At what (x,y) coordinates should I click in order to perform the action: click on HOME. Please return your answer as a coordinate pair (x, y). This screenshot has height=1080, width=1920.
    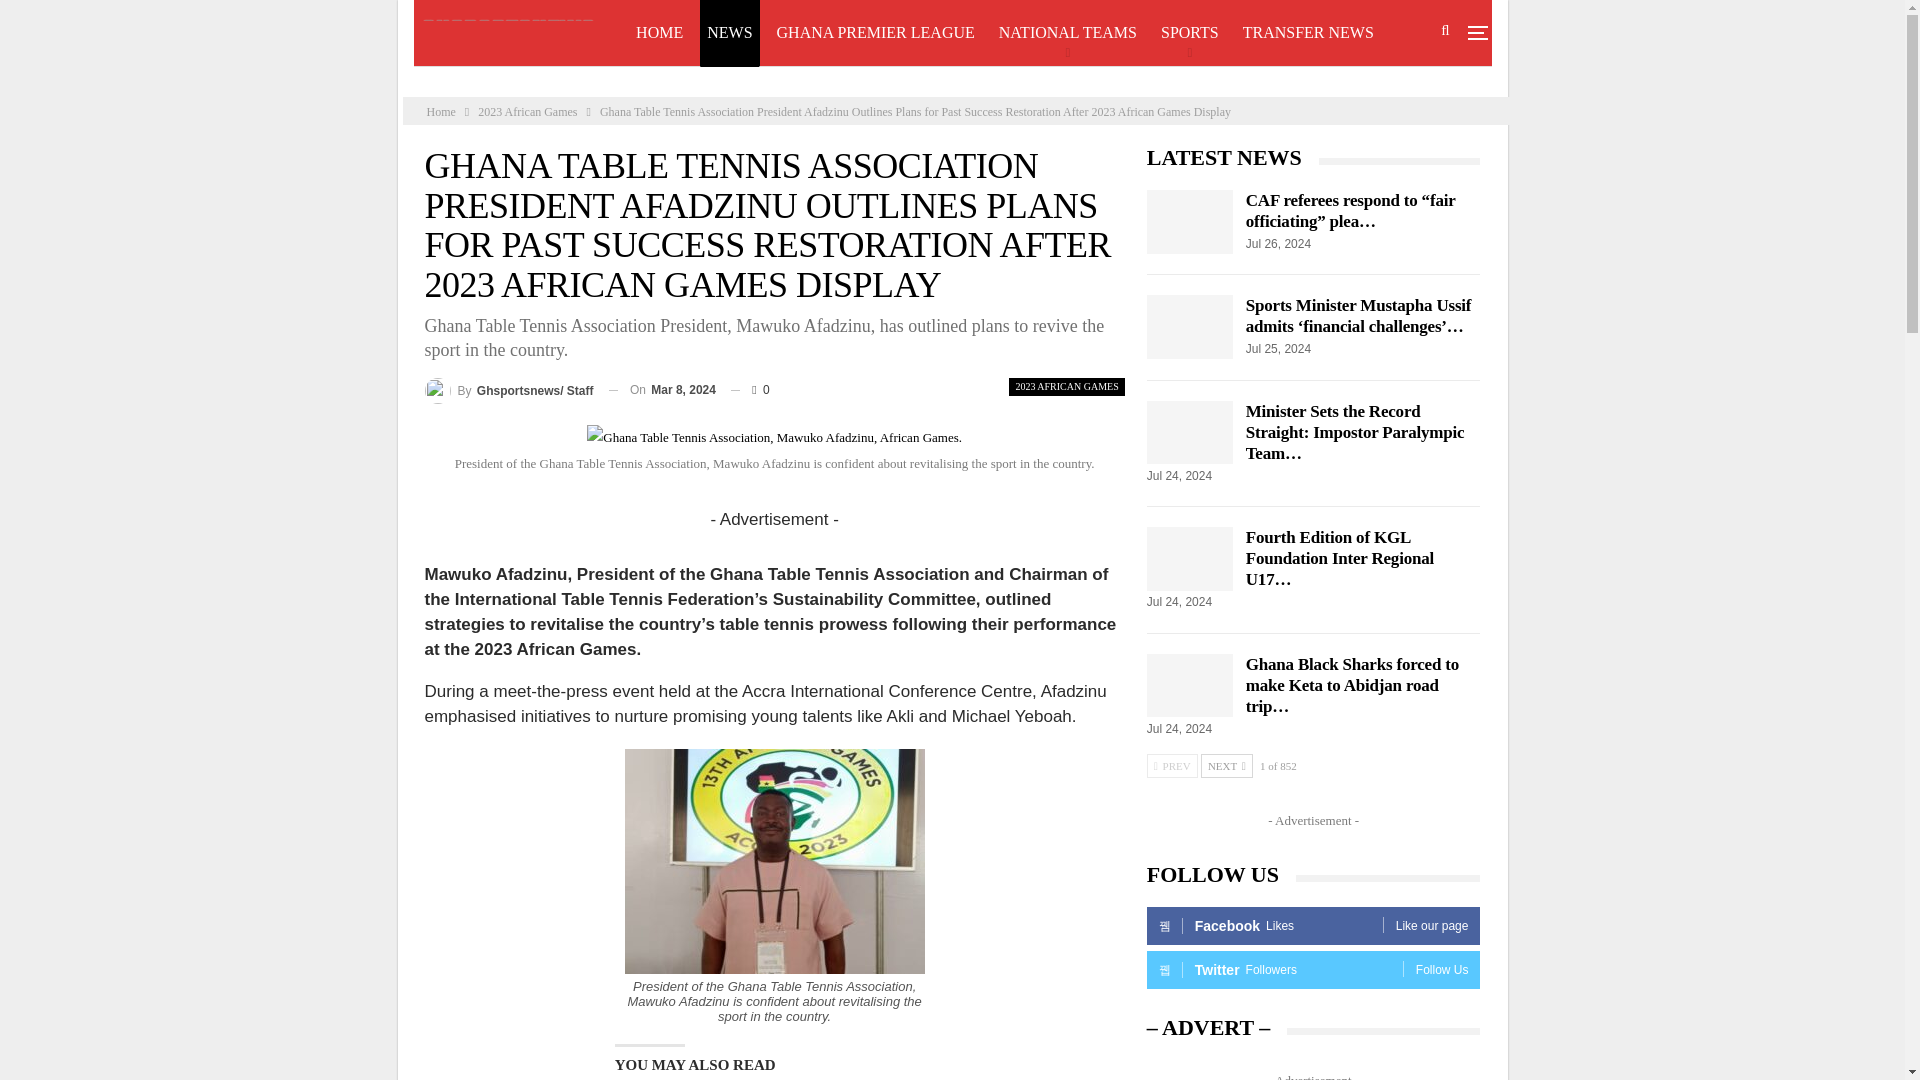
    Looking at the image, I should click on (659, 32).